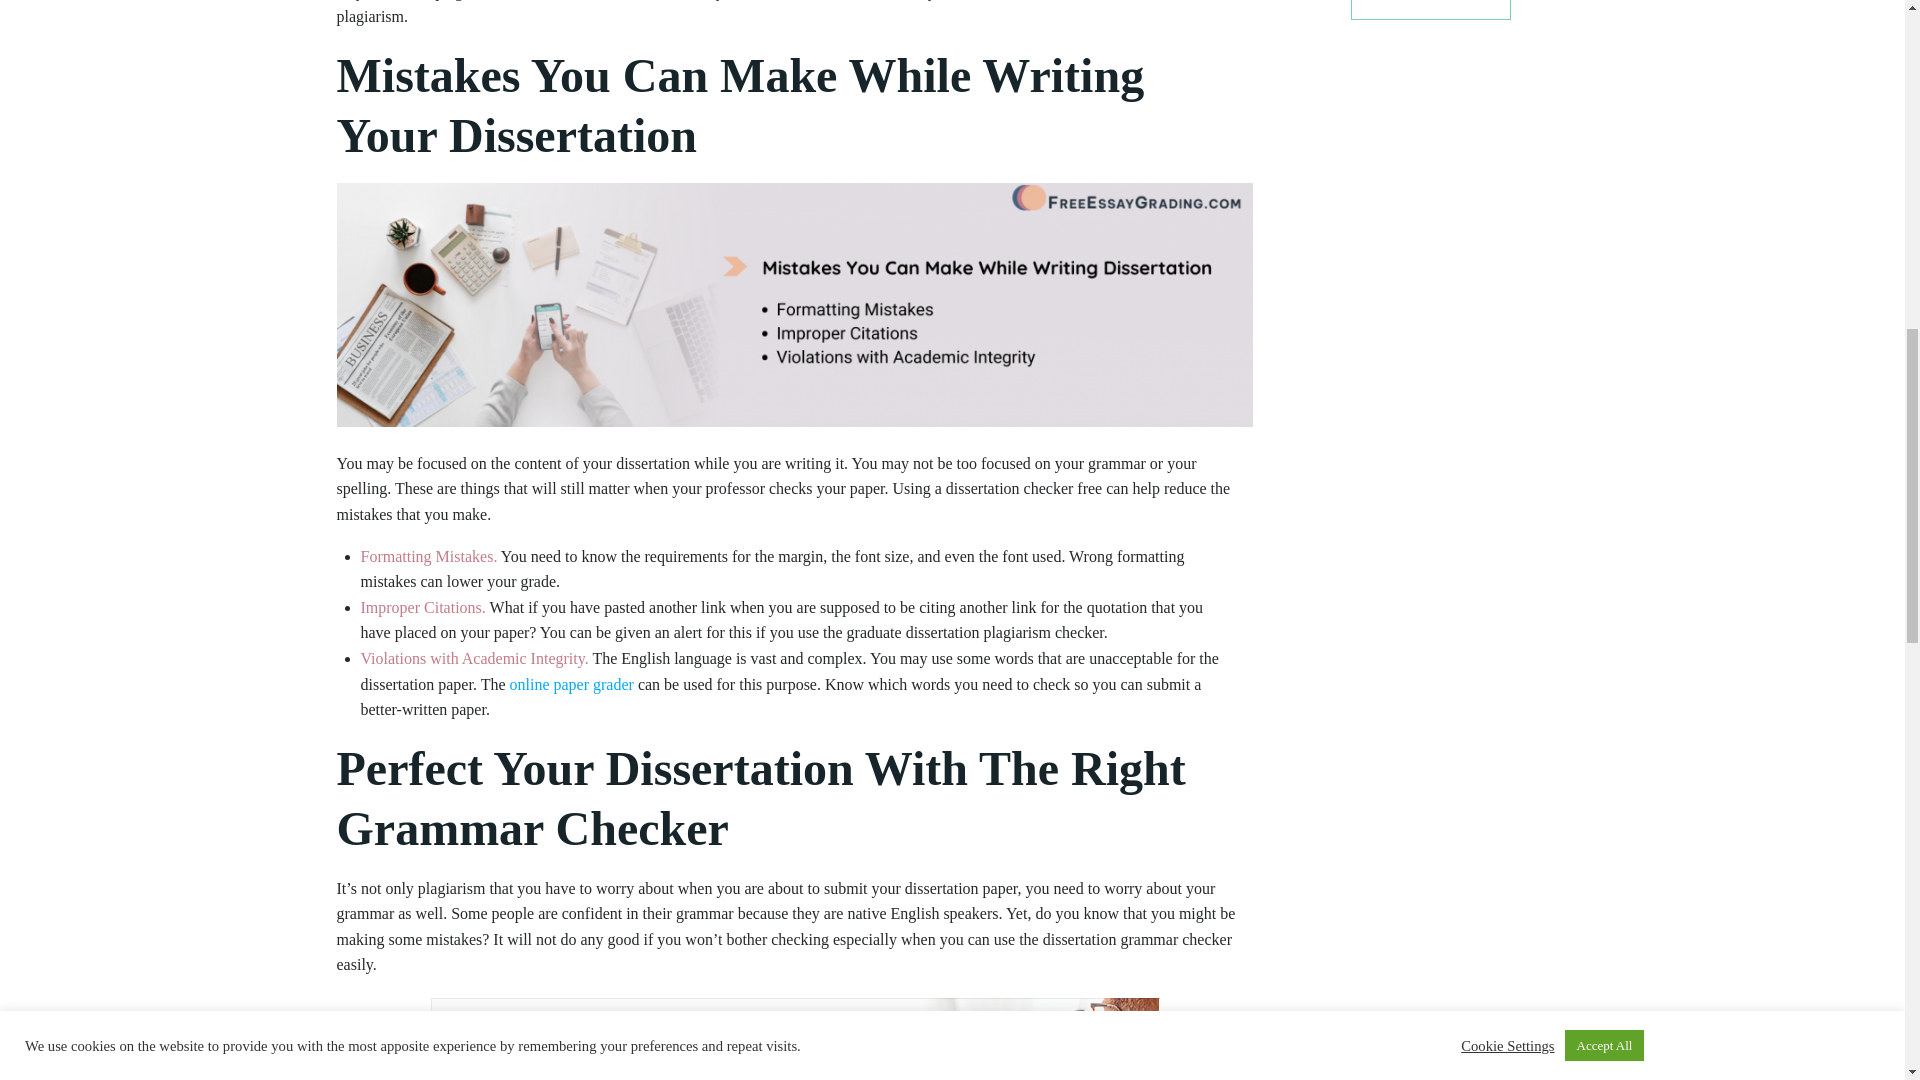  What do you see at coordinates (794, 304) in the screenshot?
I see `dissertation checker` at bounding box center [794, 304].